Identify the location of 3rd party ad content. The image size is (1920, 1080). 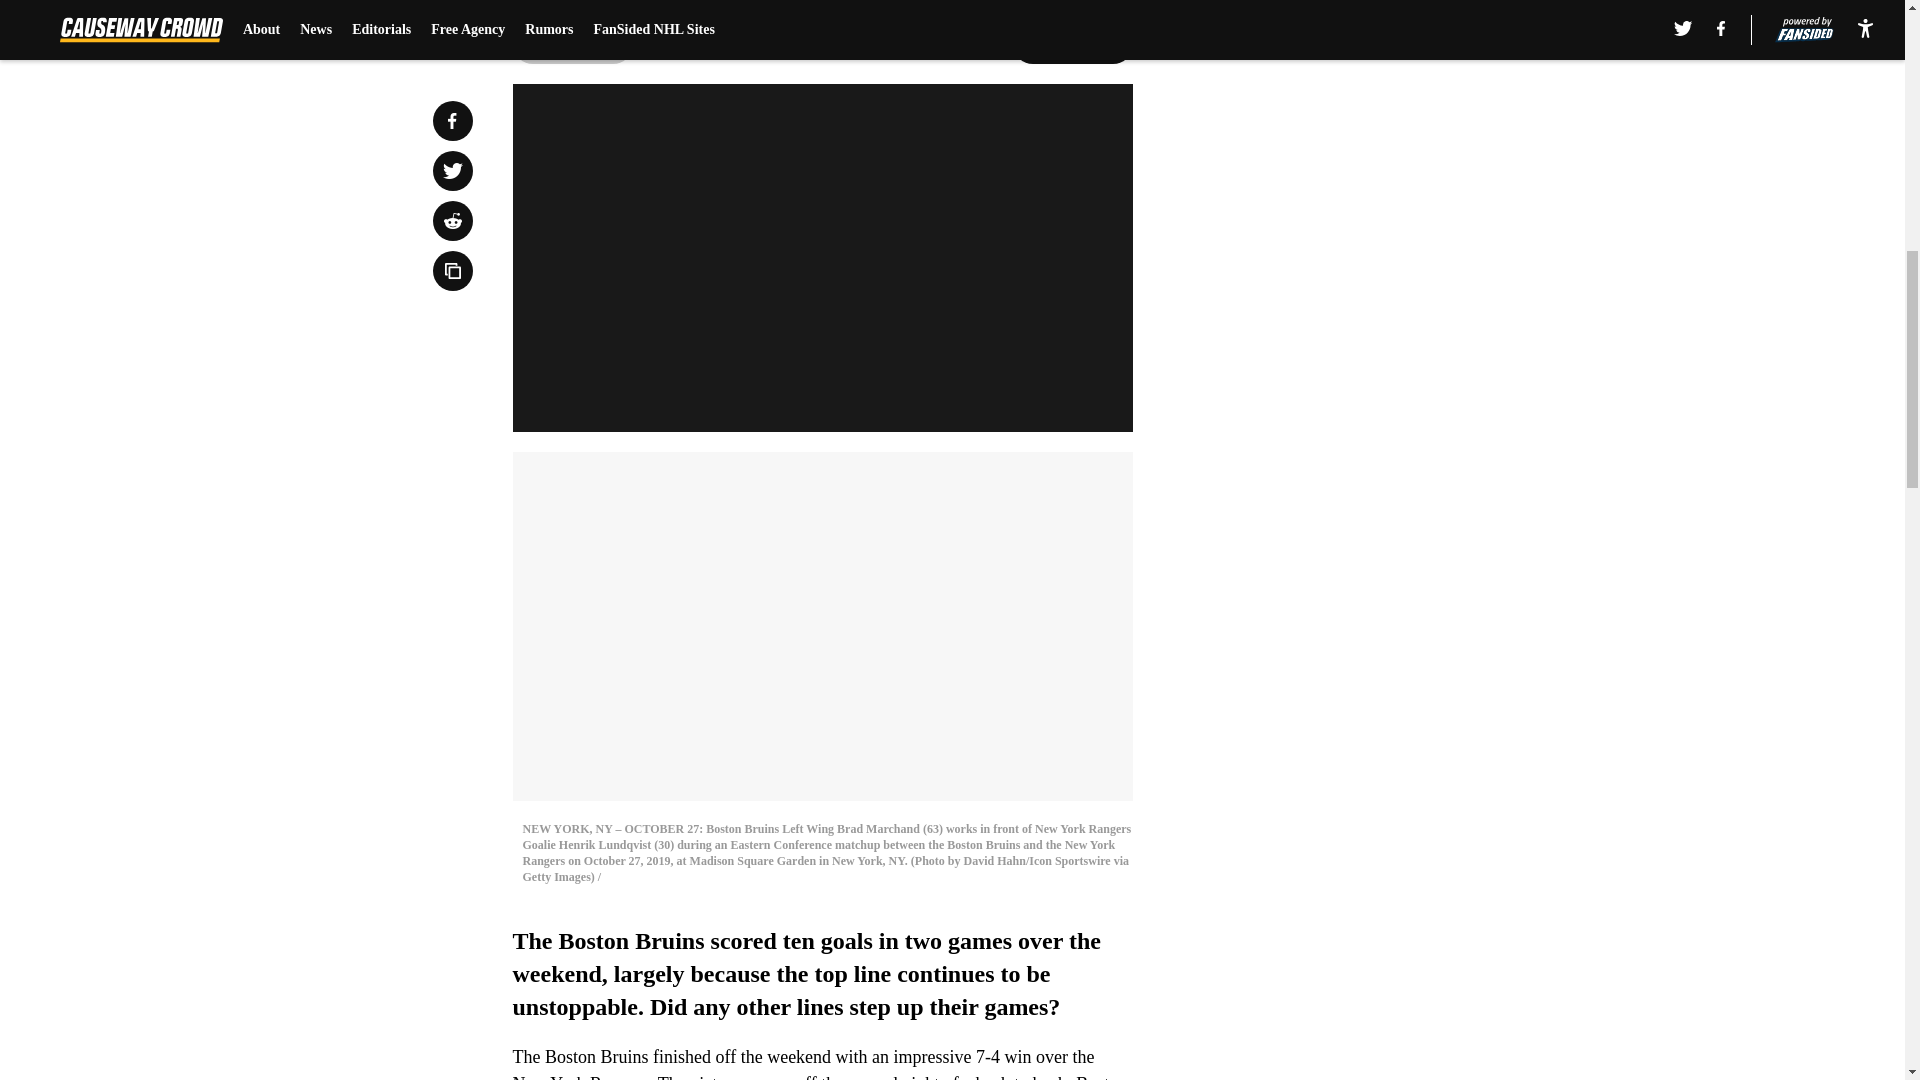
(1382, 148).